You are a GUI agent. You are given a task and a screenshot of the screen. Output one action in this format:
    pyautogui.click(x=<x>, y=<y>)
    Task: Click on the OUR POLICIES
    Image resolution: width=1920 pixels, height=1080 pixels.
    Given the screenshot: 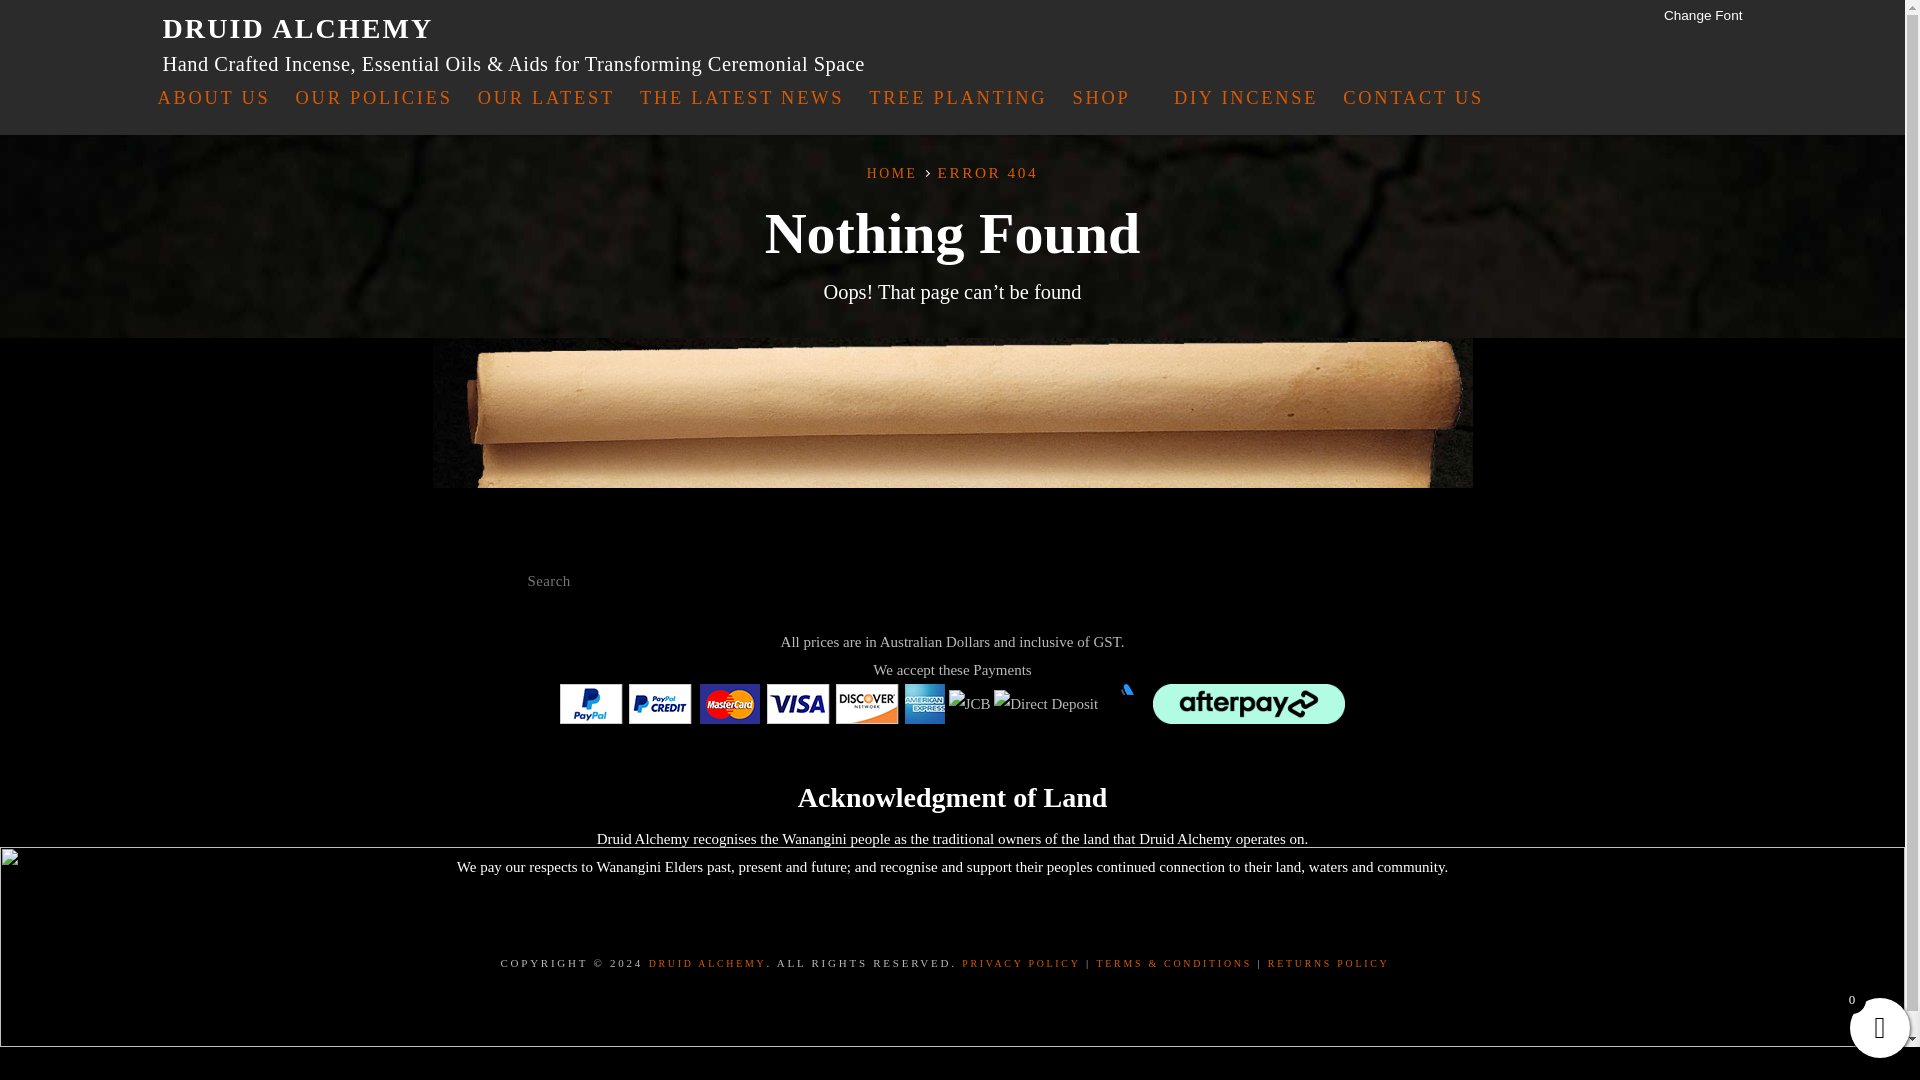 What is the action you would take?
    pyautogui.click(x=374, y=98)
    